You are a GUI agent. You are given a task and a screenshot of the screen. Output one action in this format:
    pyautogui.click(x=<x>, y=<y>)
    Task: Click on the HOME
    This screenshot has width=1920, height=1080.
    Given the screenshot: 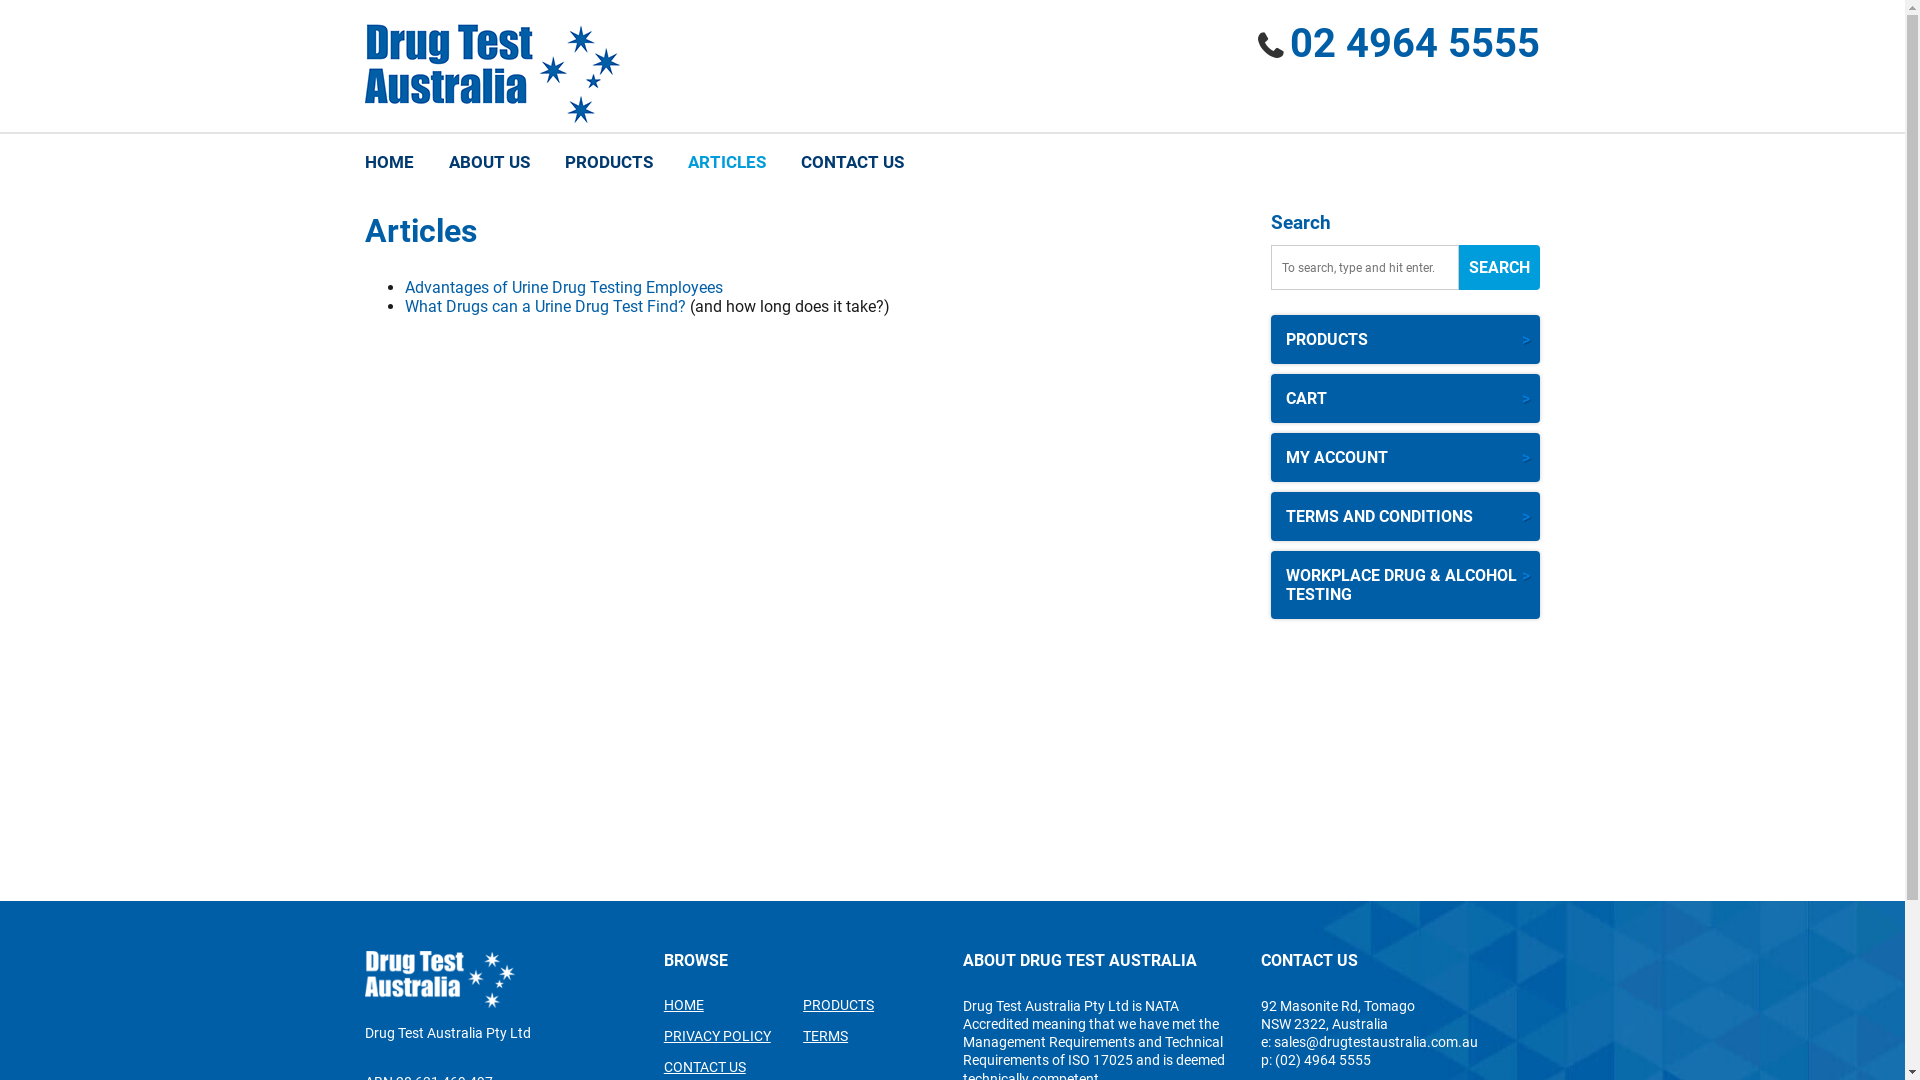 What is the action you would take?
    pyautogui.click(x=397, y=162)
    